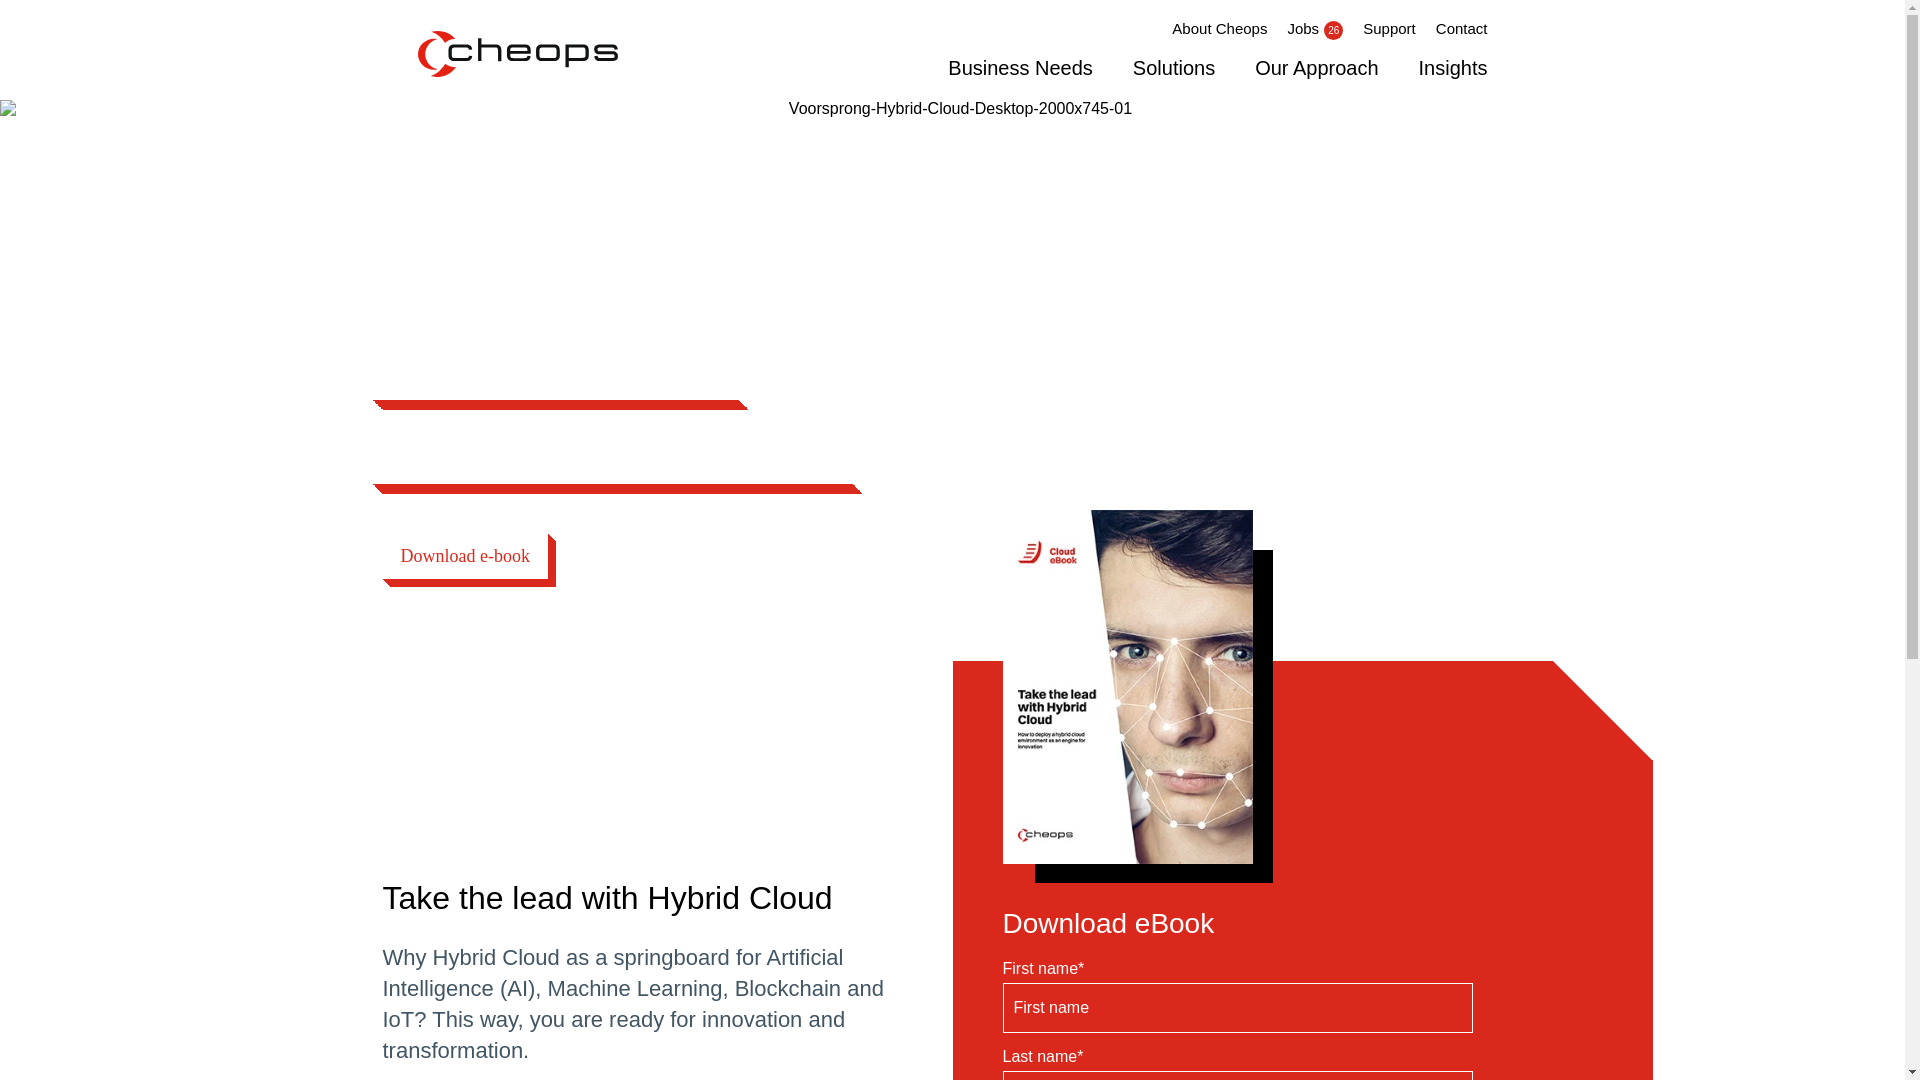 The width and height of the screenshot is (1920, 1080). I want to click on About Cheops, so click(1219, 28).